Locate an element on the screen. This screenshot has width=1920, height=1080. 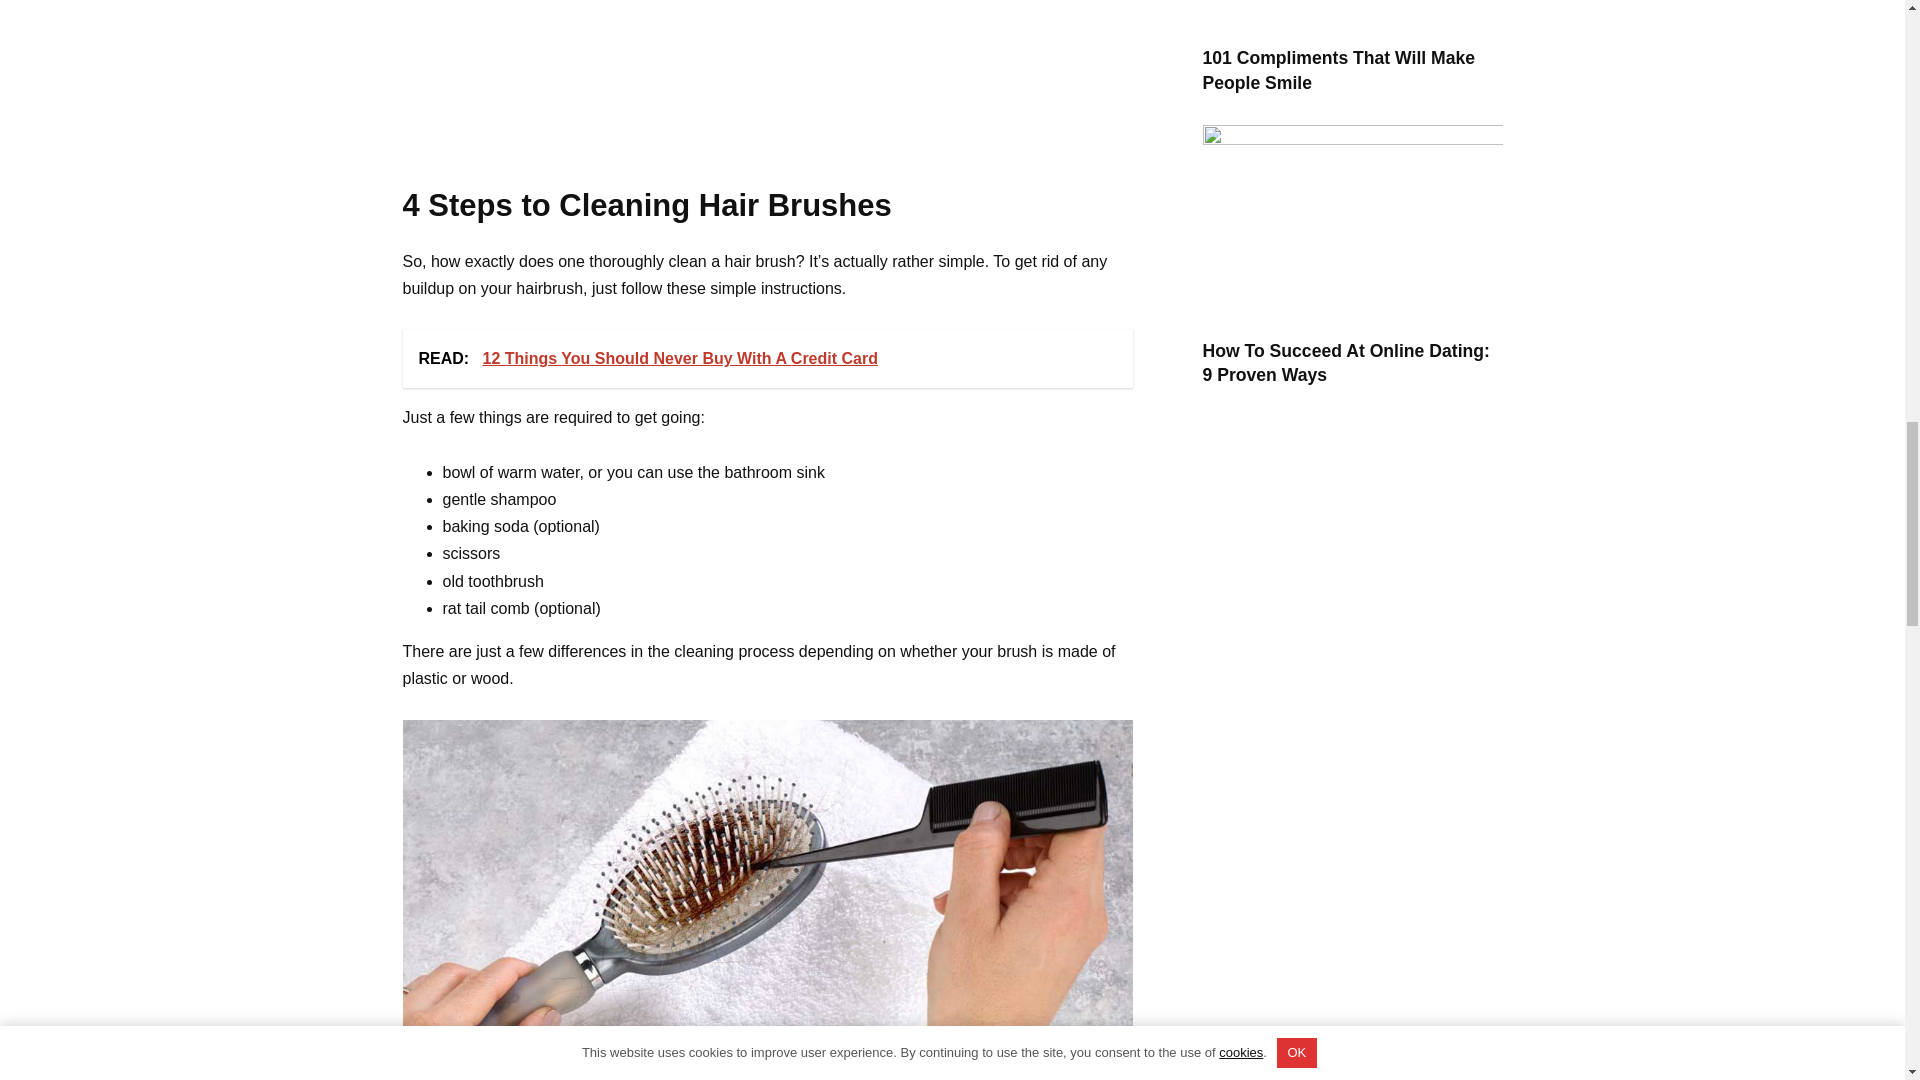
READ:   12 Things You Should Never Buy With A Credit Card is located at coordinates (766, 358).